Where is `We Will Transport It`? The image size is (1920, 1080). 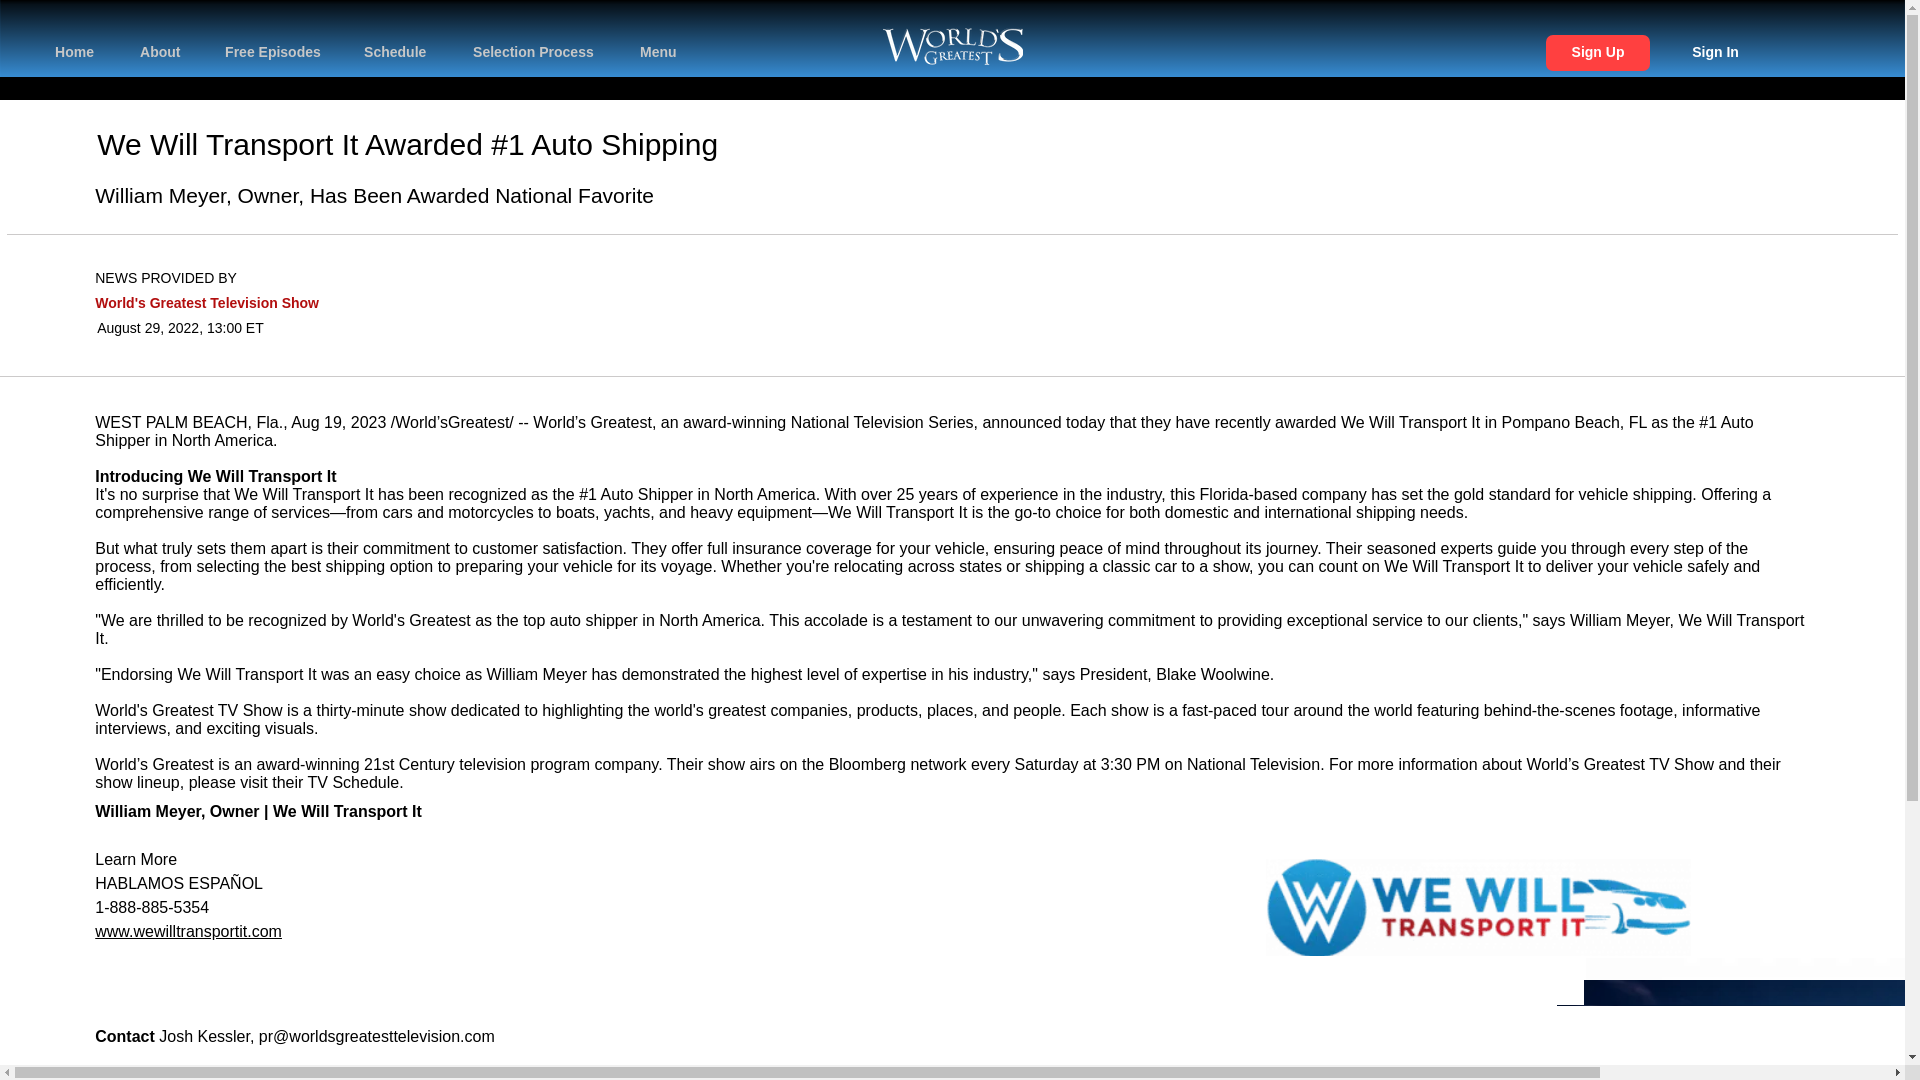 We Will Transport It is located at coordinates (262, 476).